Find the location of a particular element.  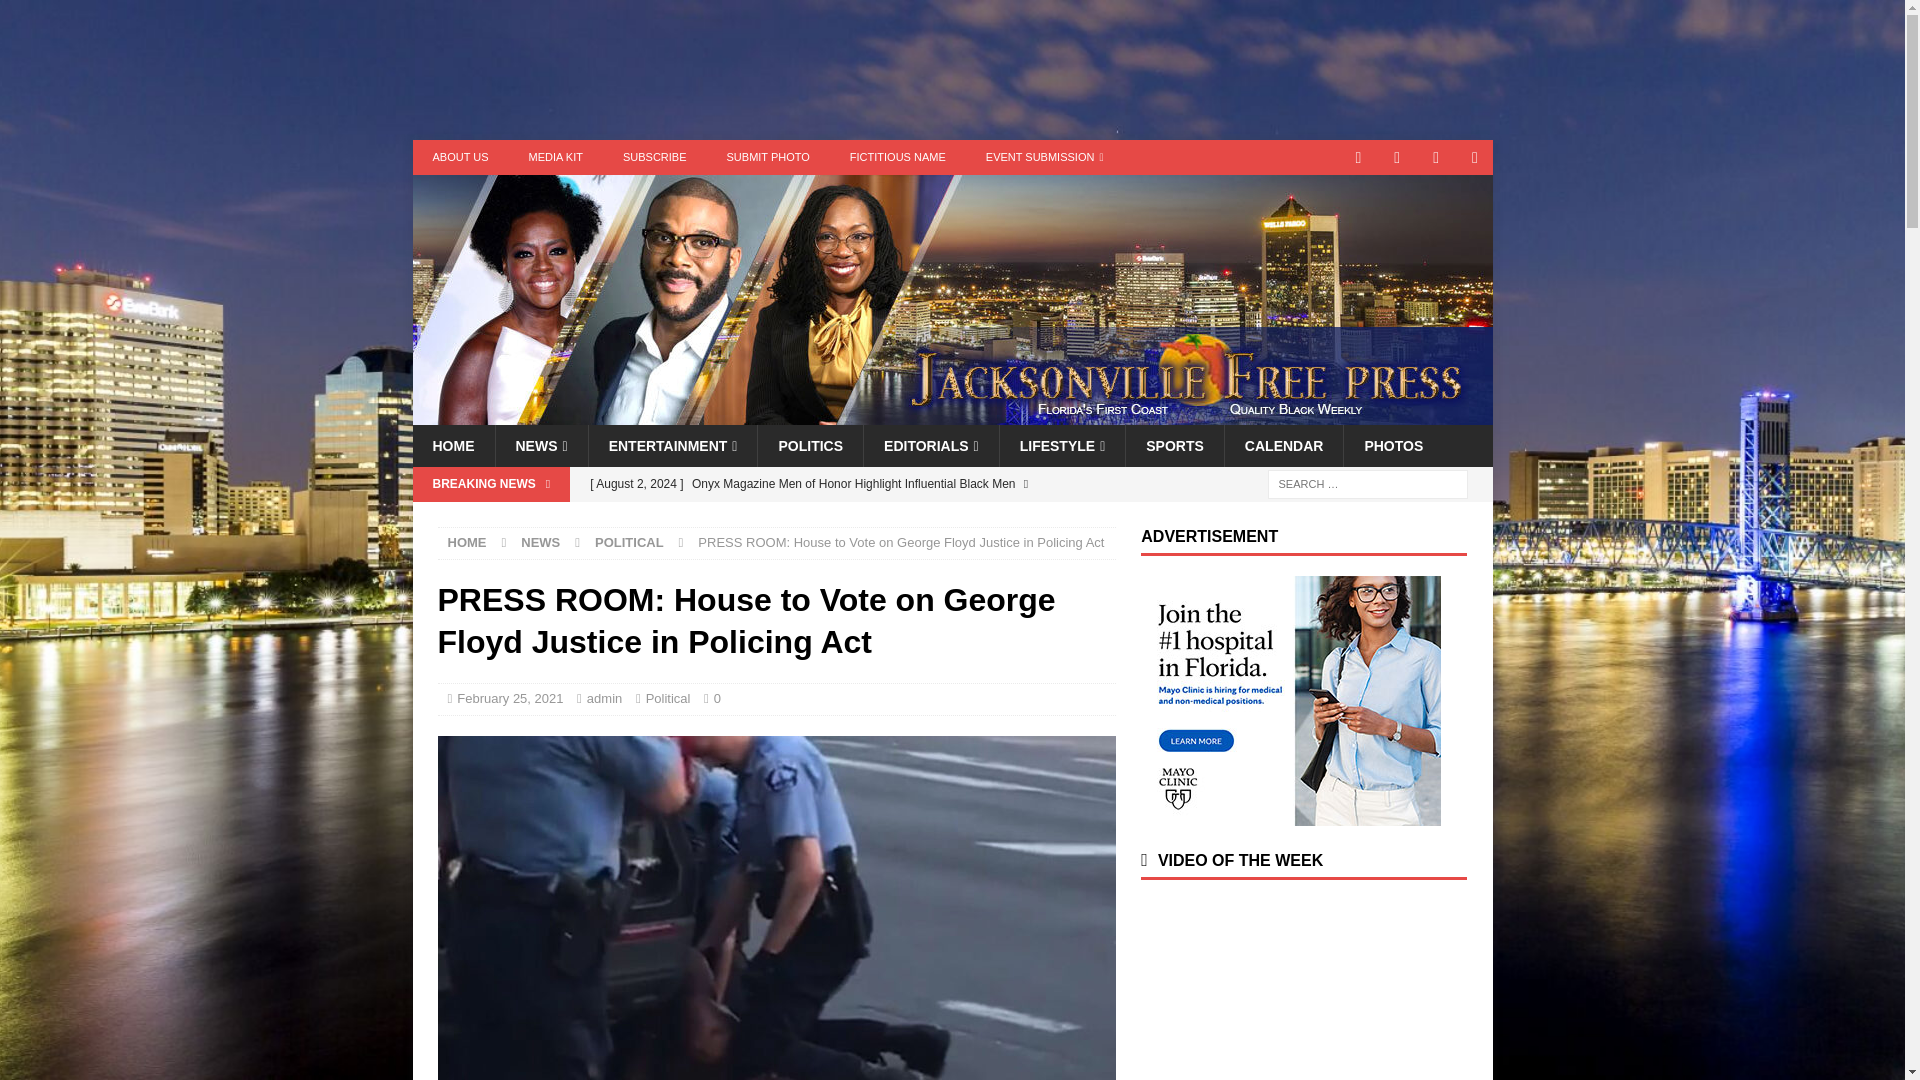

SUBMIT PHOTO is located at coordinates (768, 157).